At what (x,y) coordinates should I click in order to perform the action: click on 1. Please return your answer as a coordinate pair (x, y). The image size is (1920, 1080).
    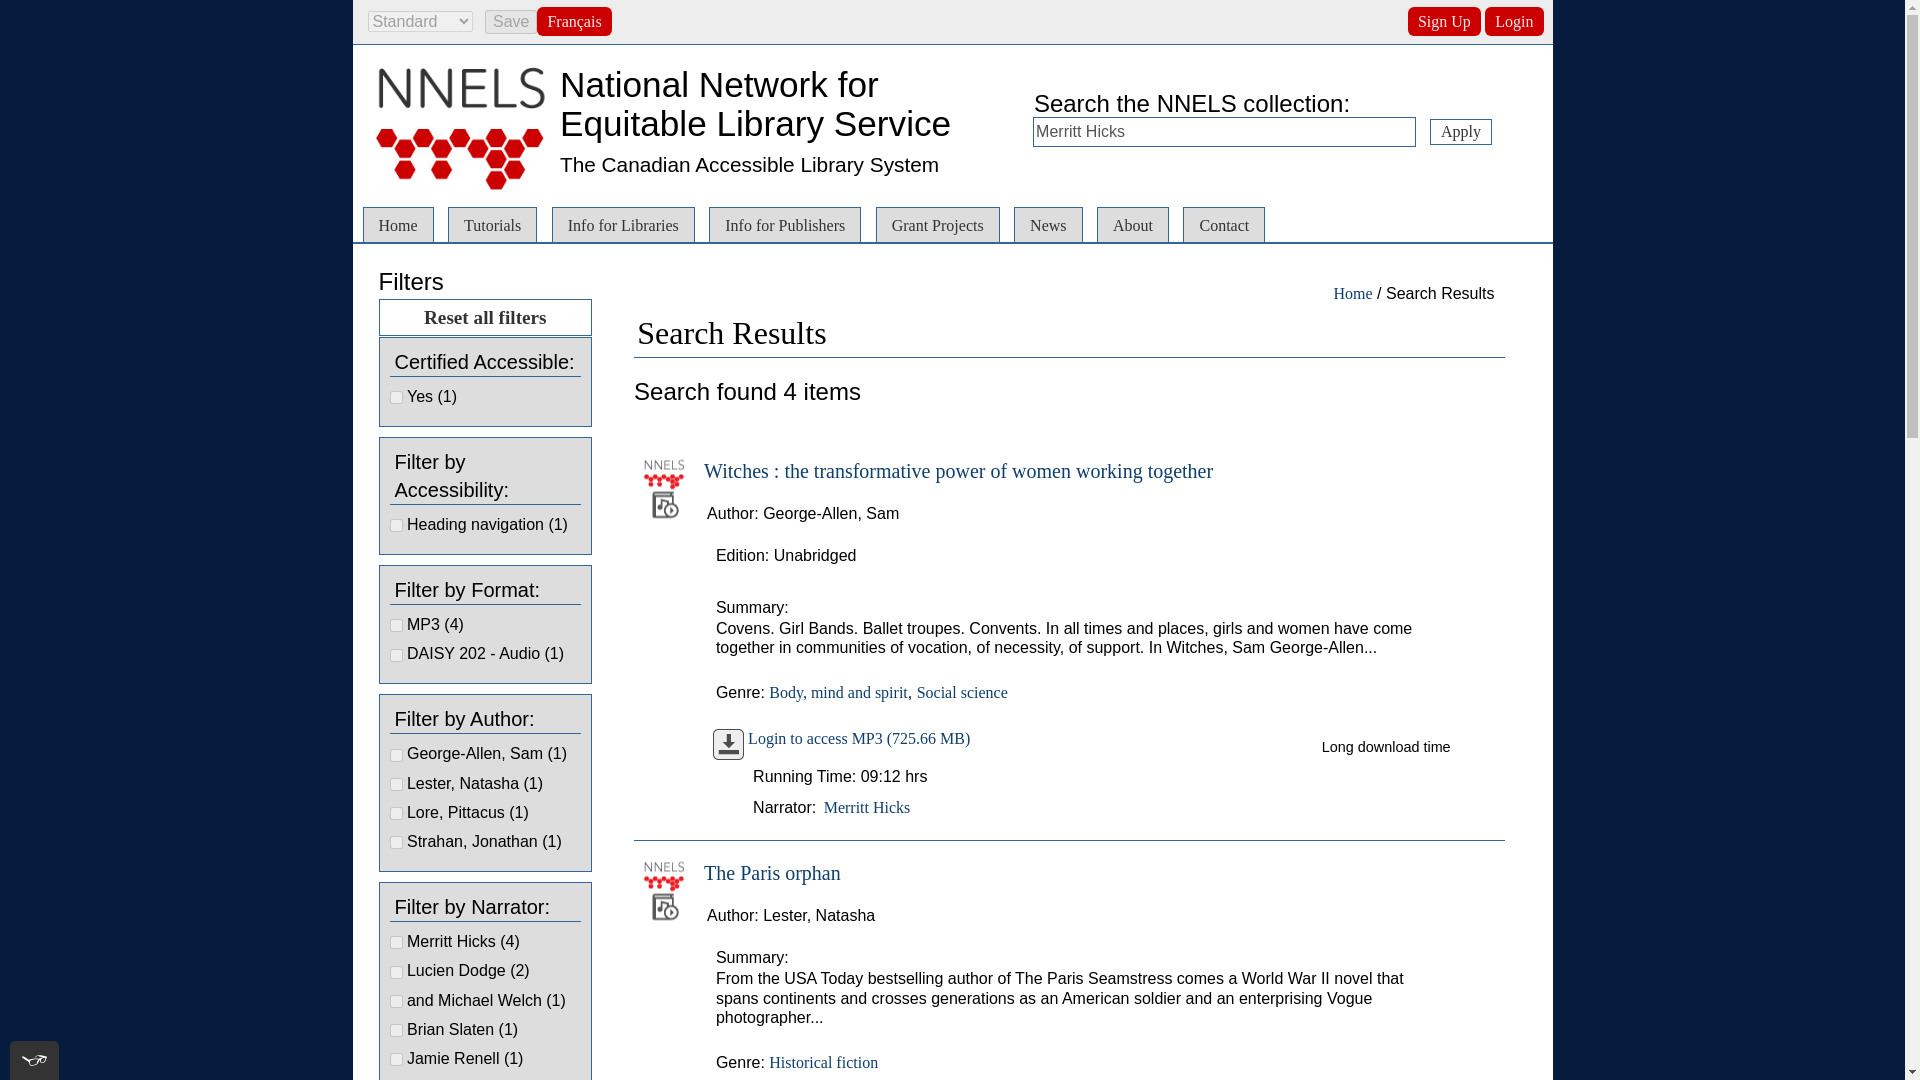
    Looking at the image, I should click on (396, 654).